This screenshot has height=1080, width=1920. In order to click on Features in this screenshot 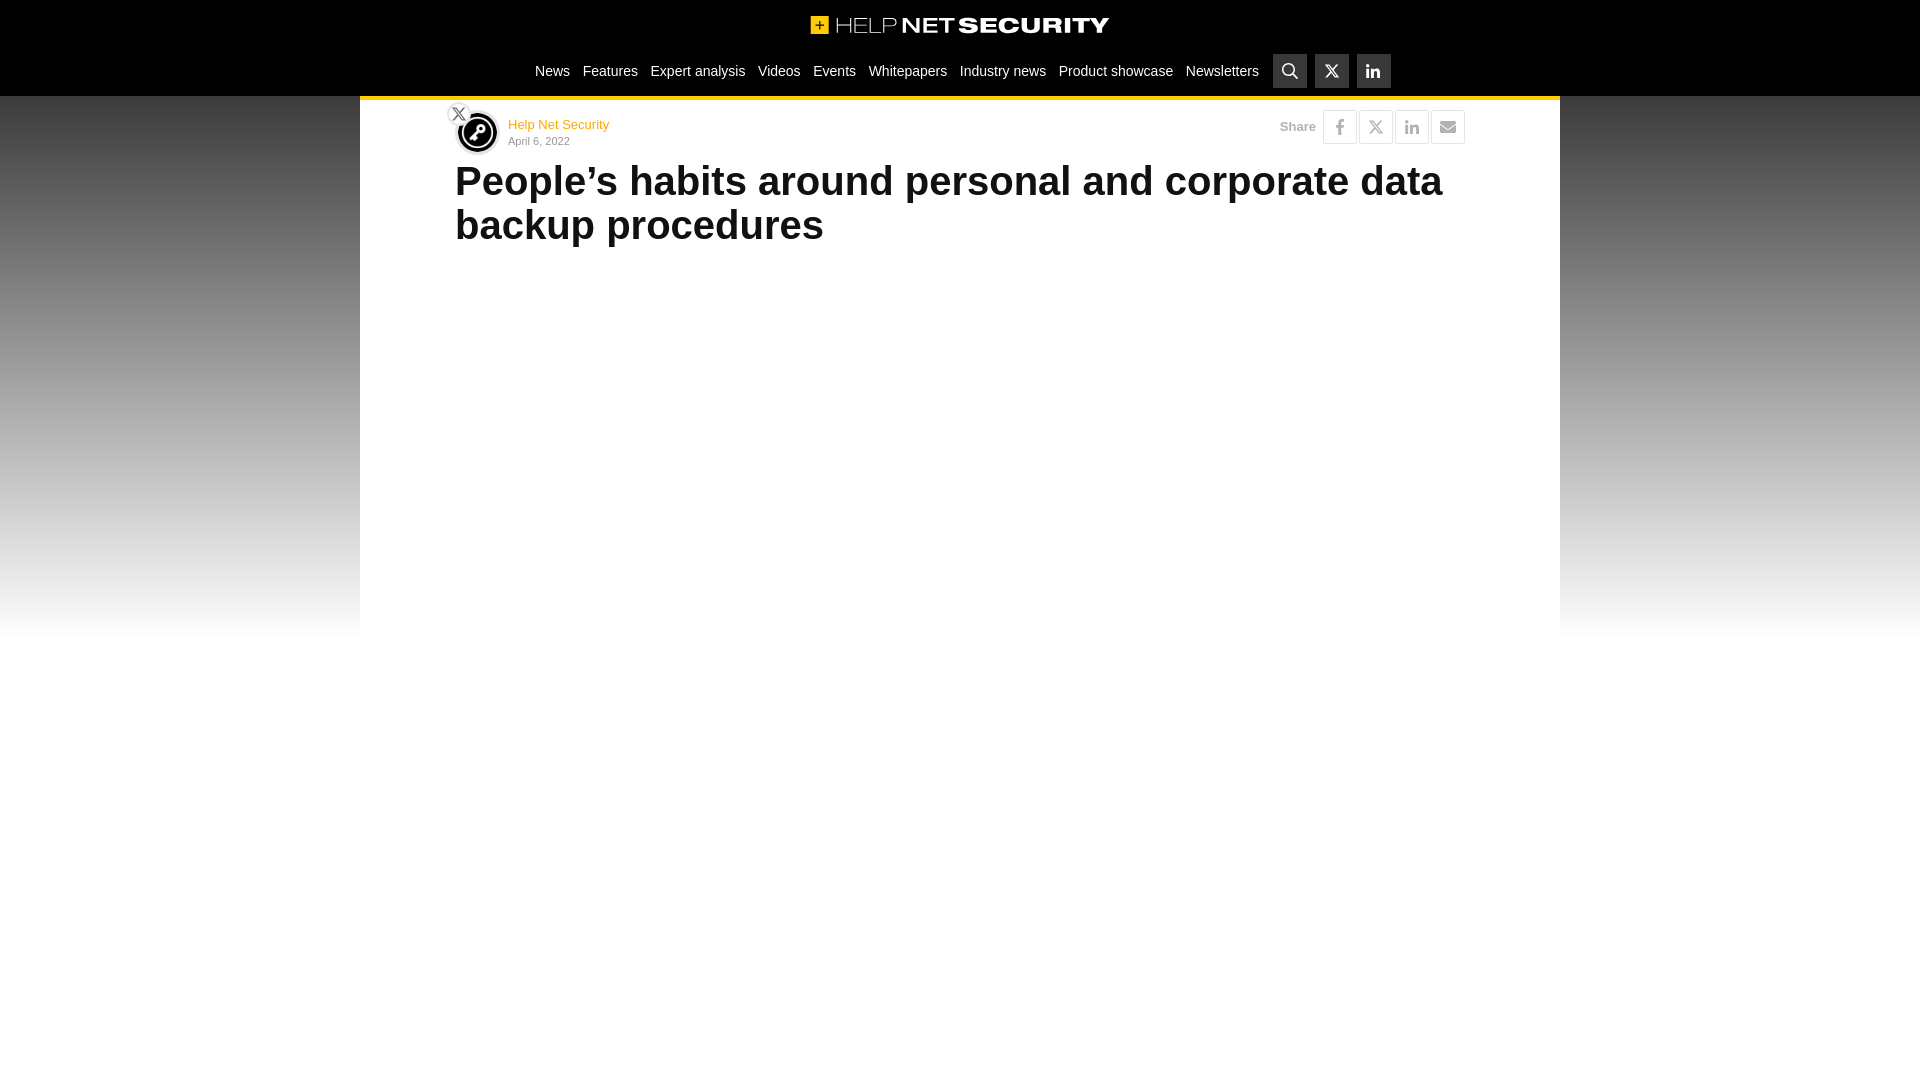, I will do `click(610, 70)`.